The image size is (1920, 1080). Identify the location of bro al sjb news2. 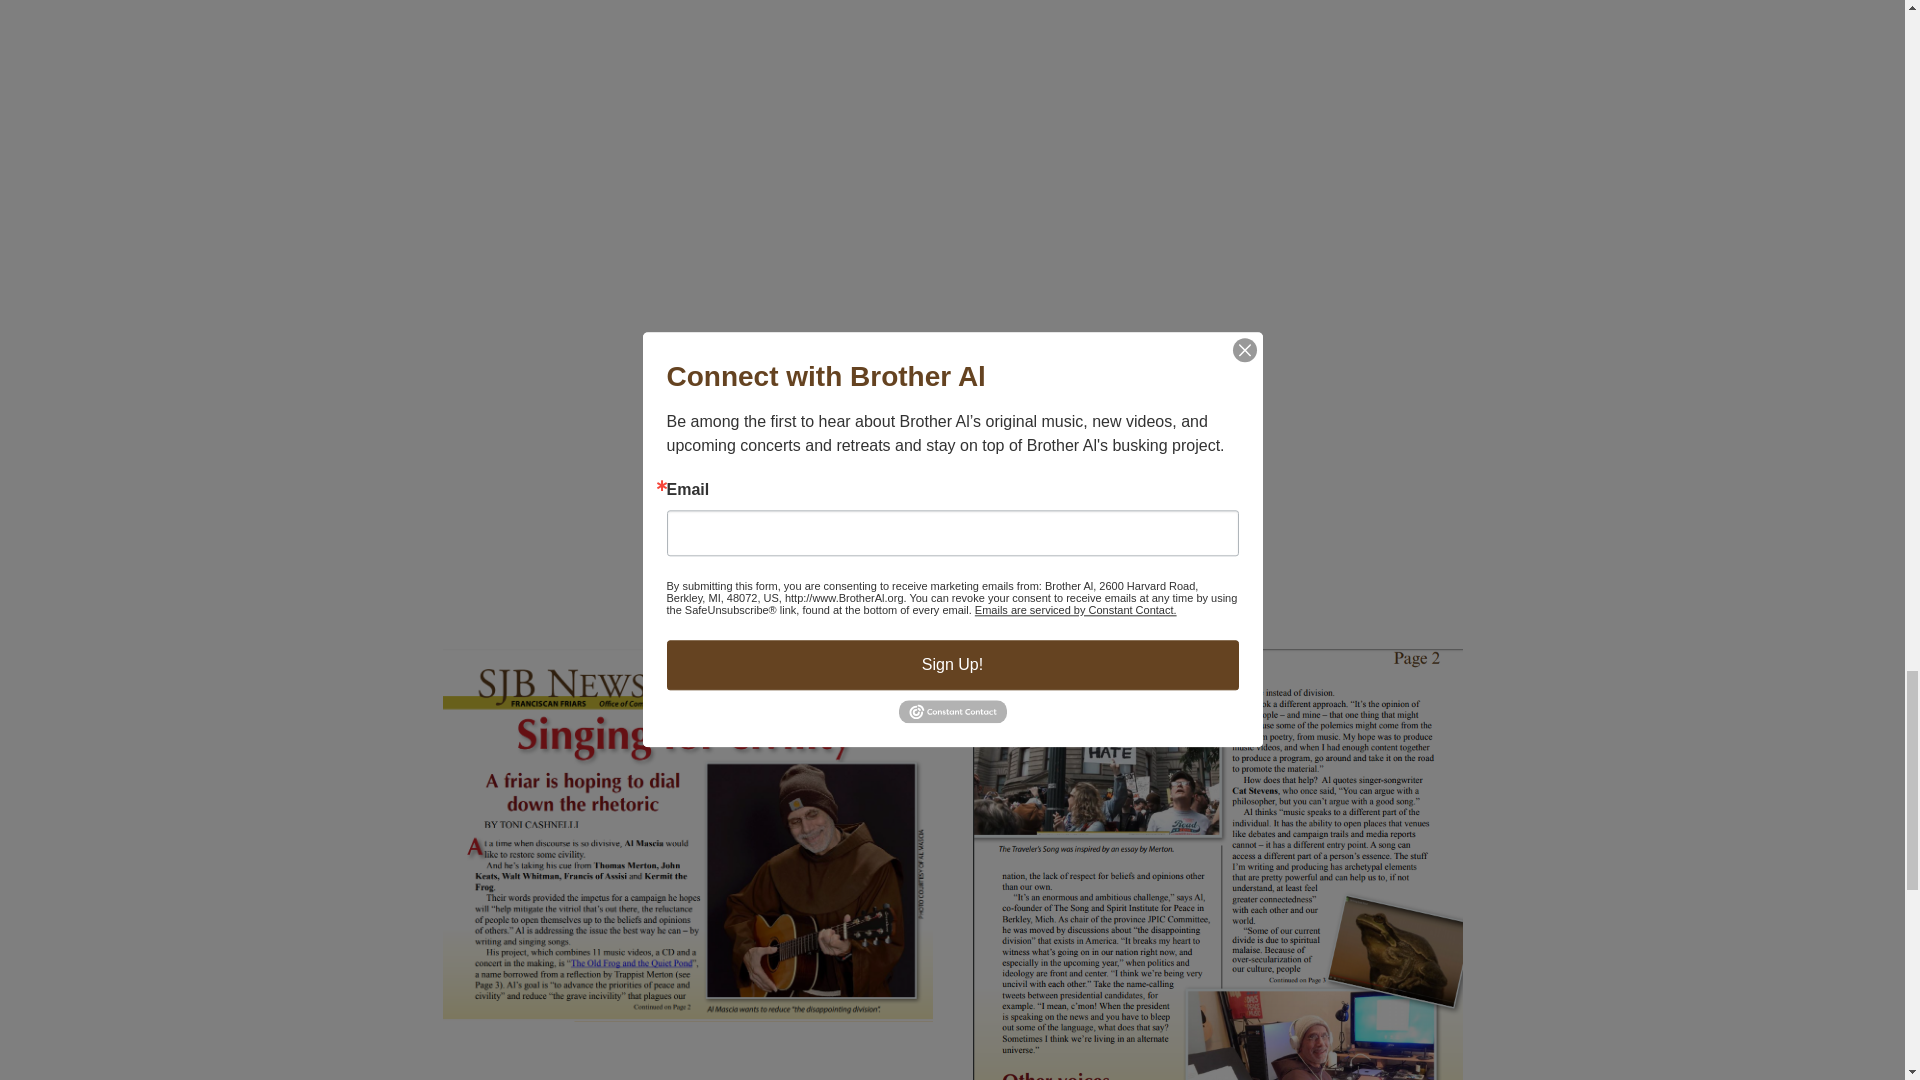
(1216, 864).